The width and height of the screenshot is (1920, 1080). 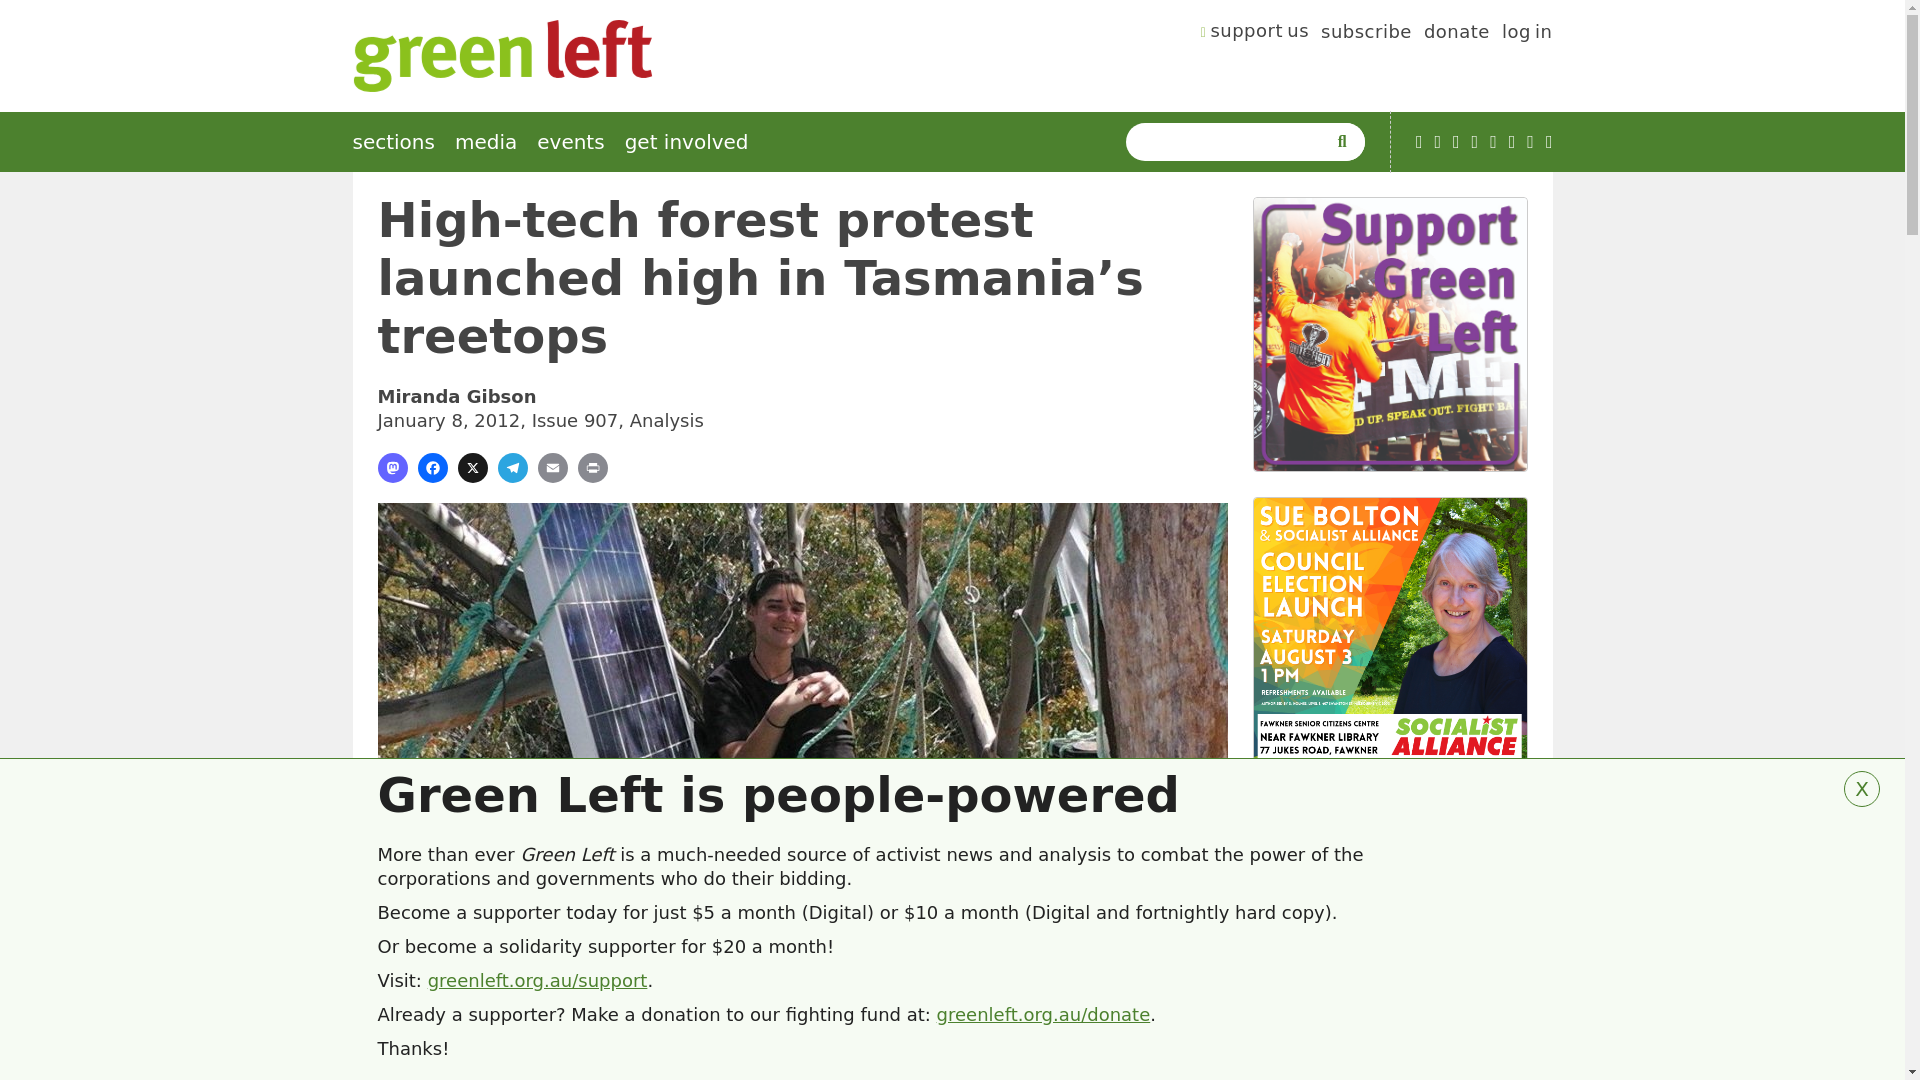 I want to click on YouTube, so click(x=1419, y=142).